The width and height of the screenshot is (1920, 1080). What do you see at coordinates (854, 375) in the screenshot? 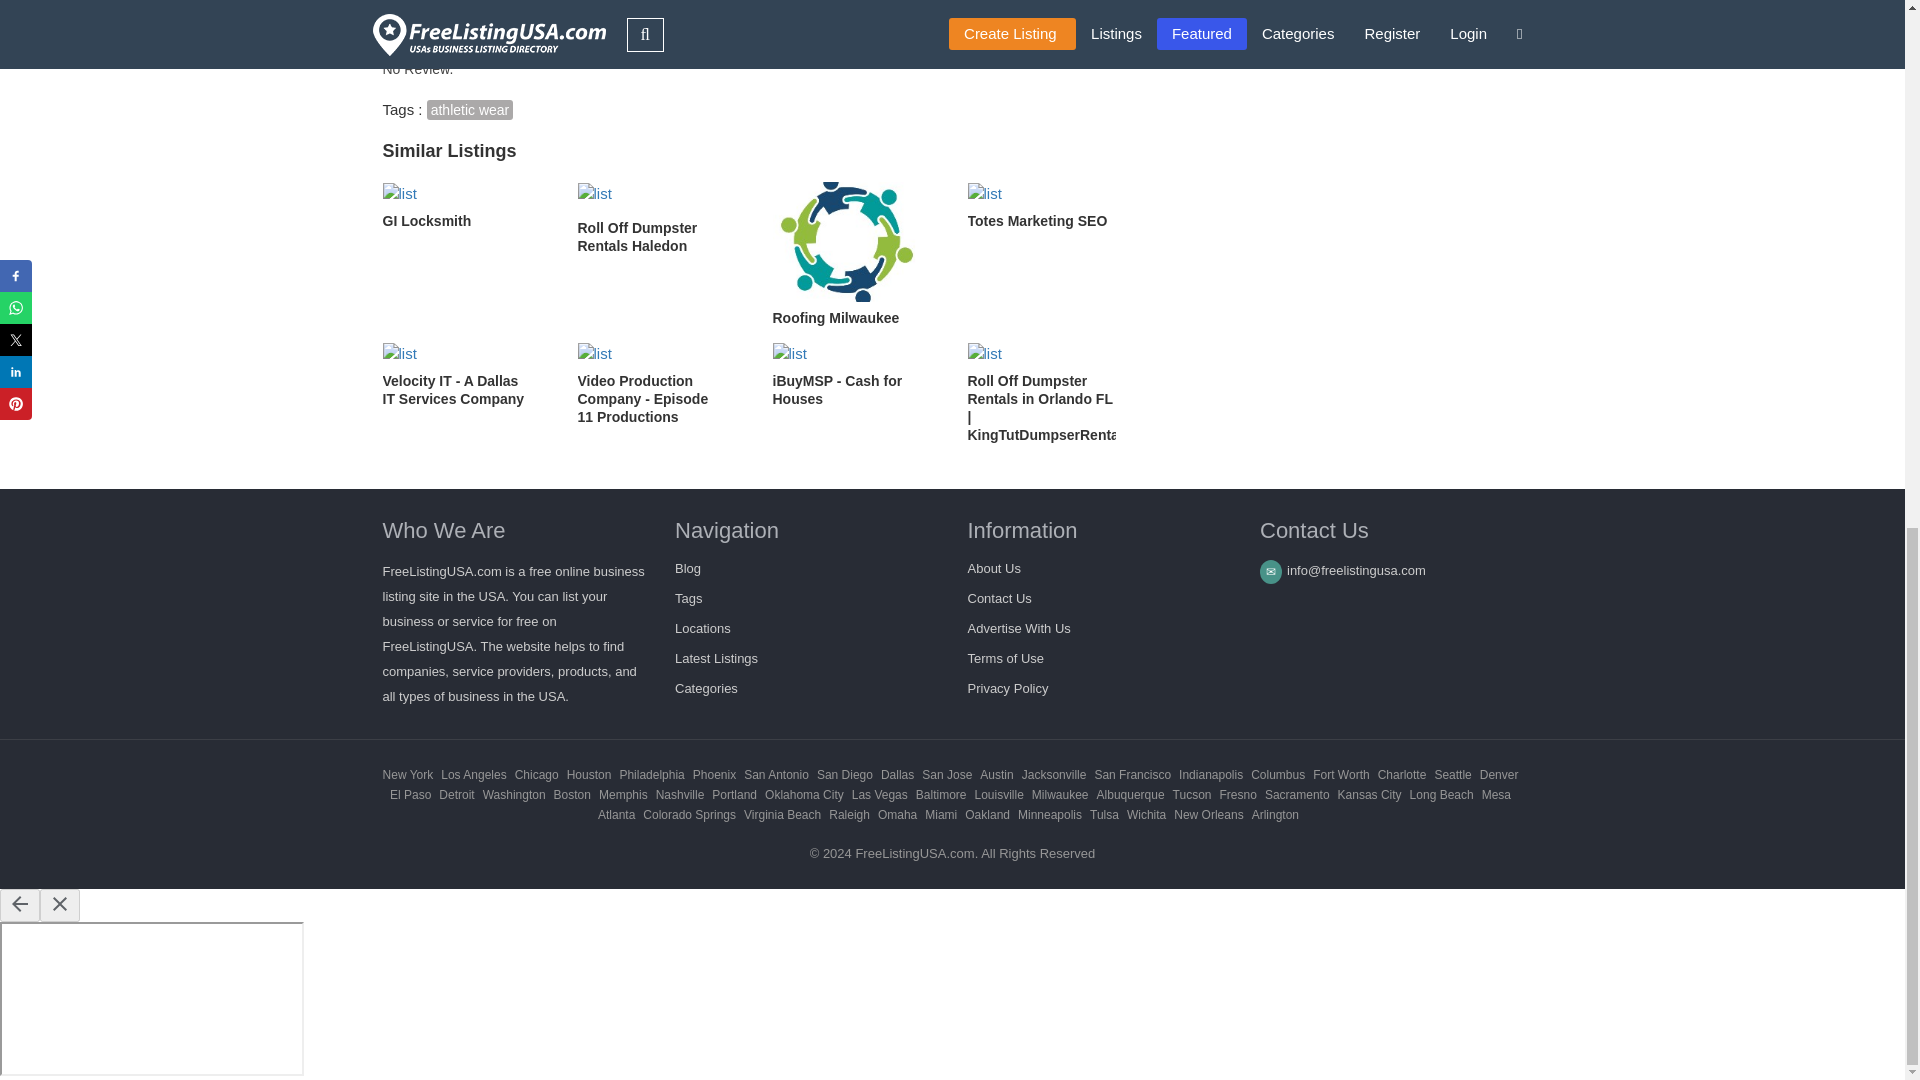
I see `iBuyMSP - Cash for Houses` at bounding box center [854, 375].